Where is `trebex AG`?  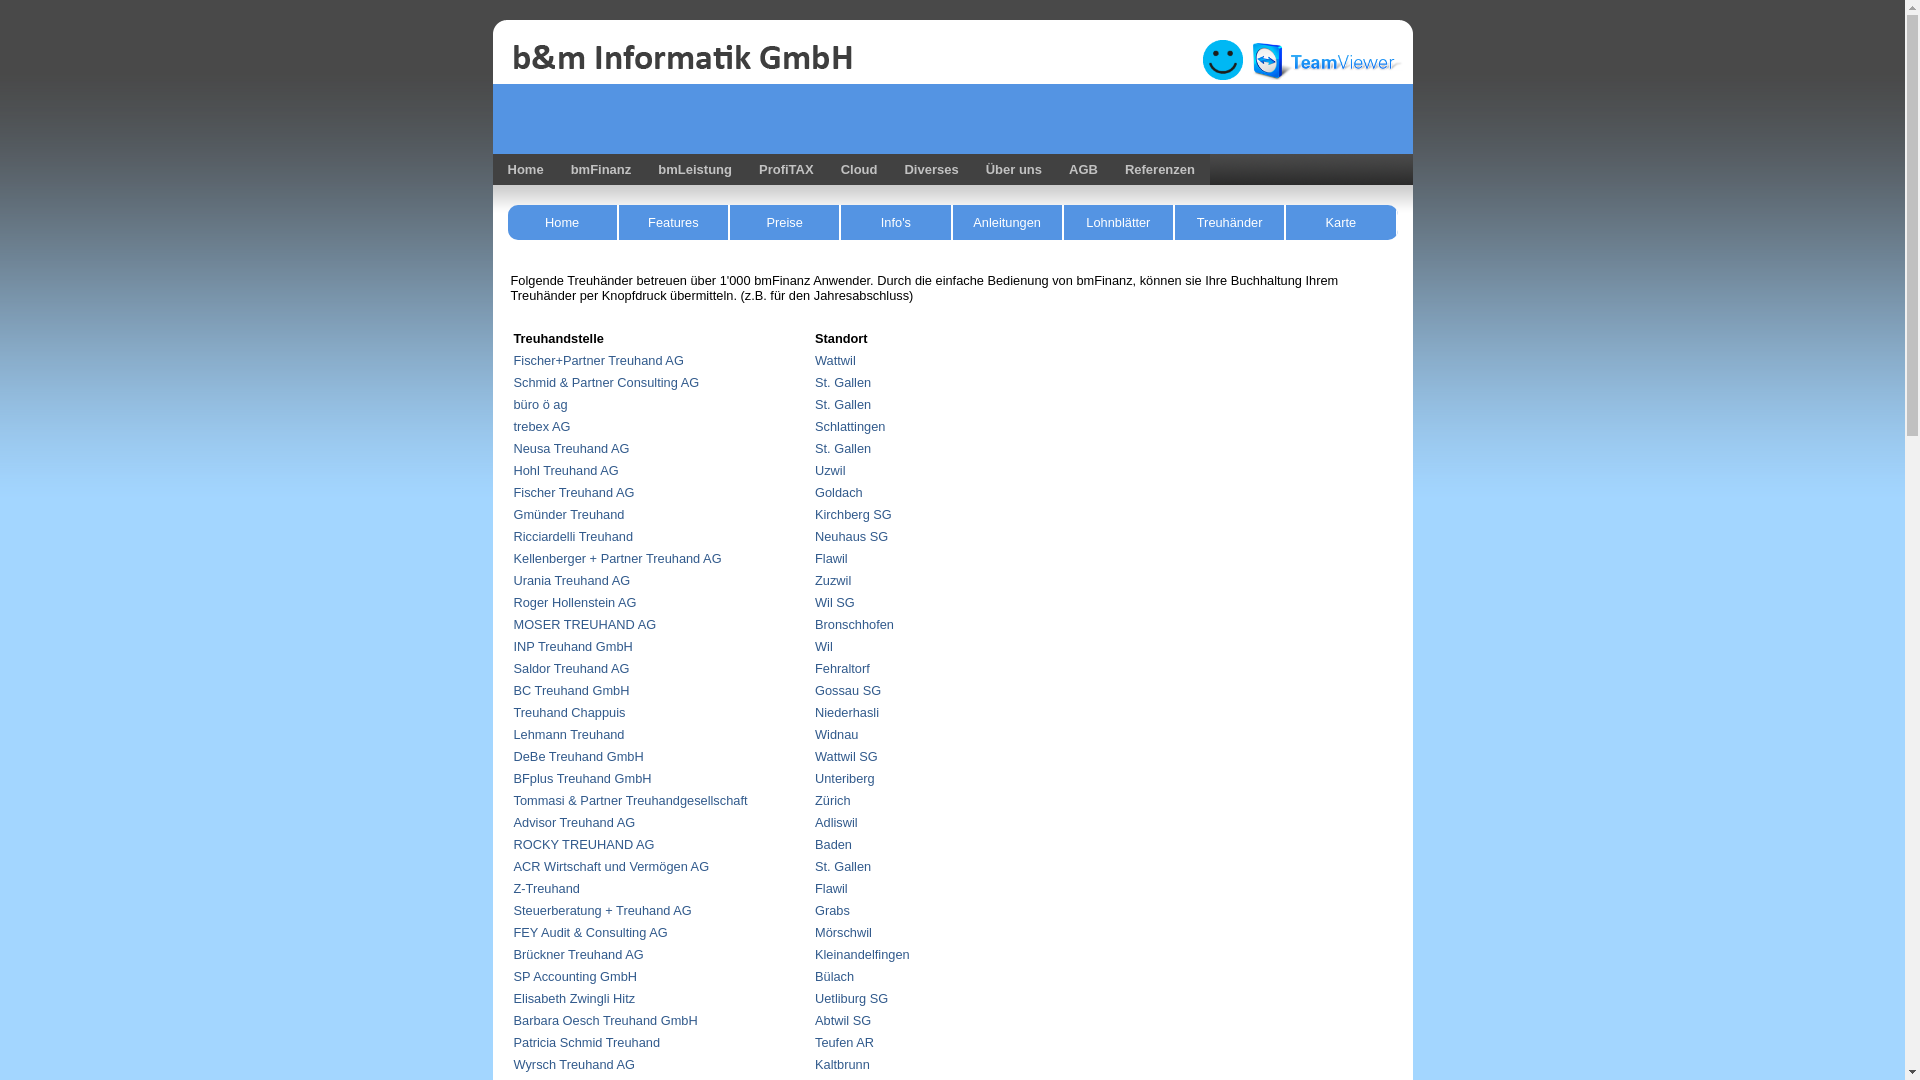 trebex AG is located at coordinates (542, 426).